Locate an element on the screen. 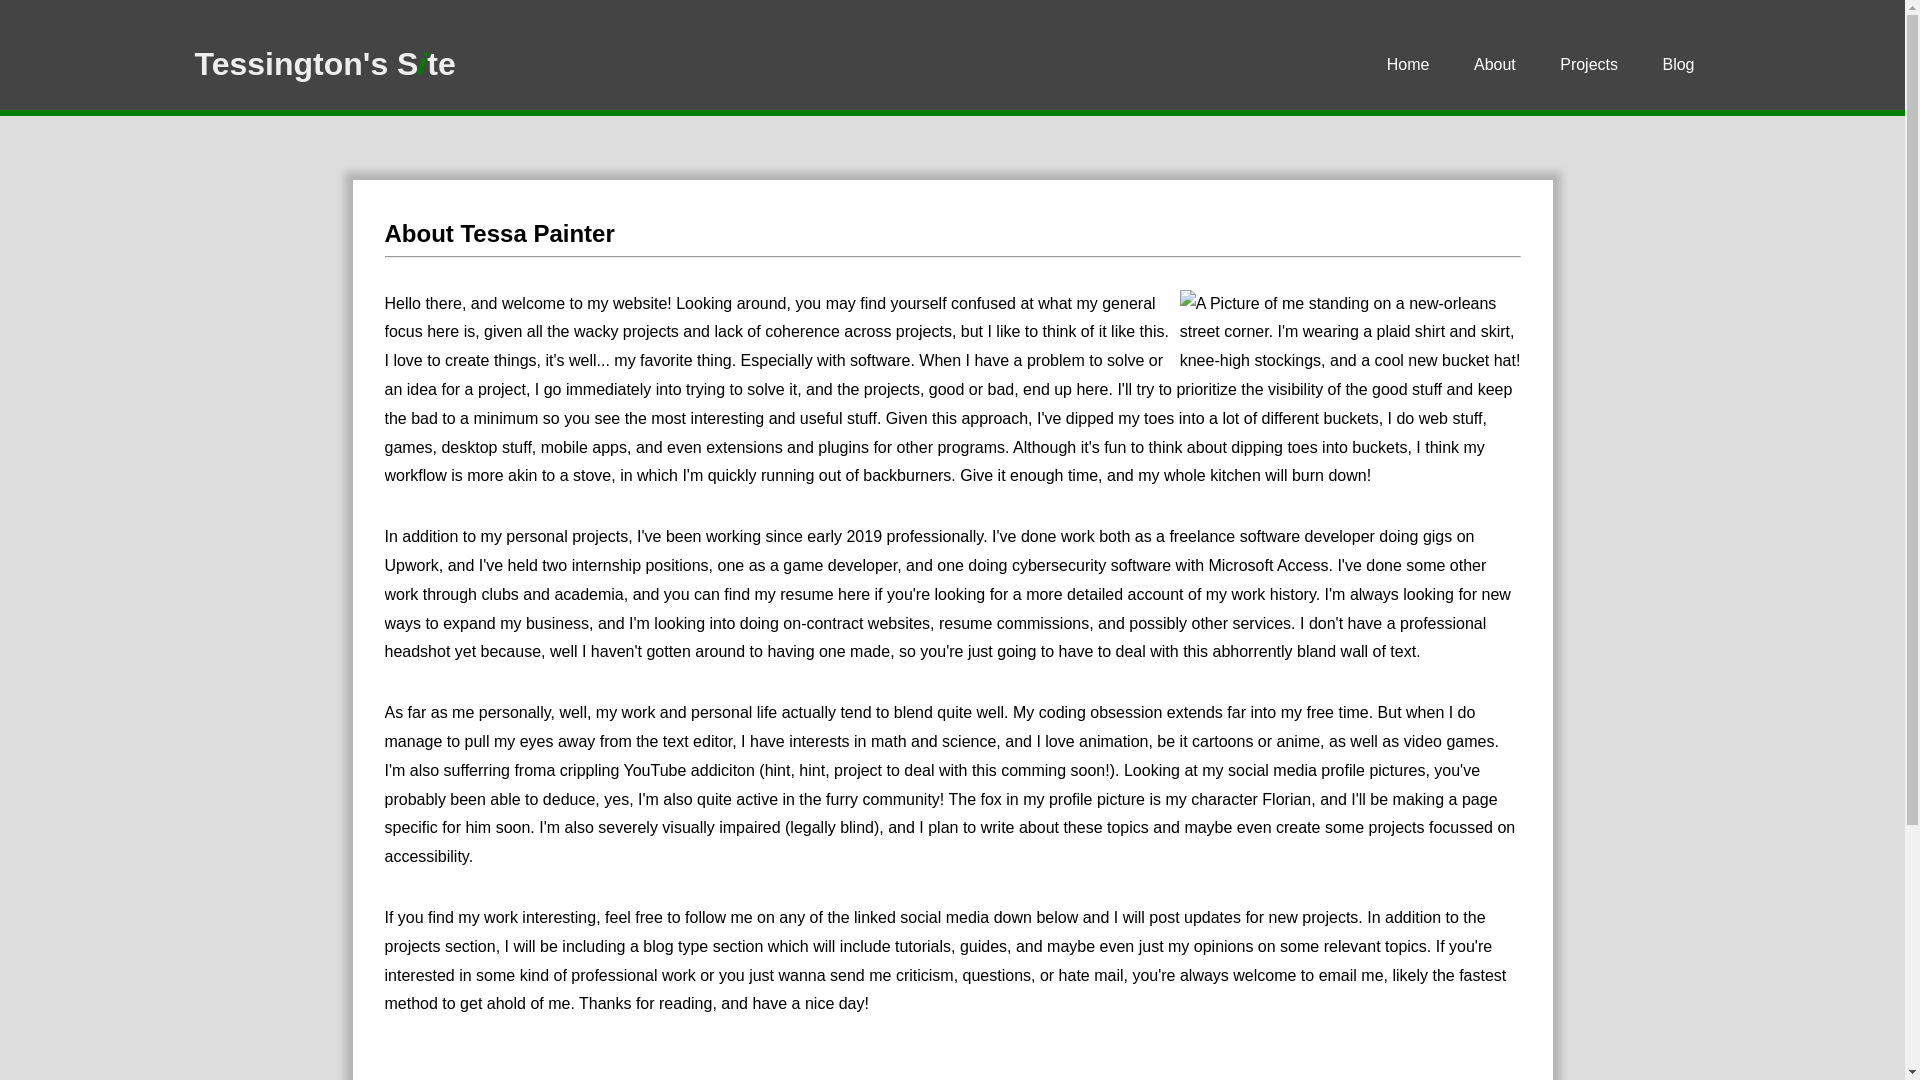 The image size is (1920, 1080). About is located at coordinates (1494, 65).